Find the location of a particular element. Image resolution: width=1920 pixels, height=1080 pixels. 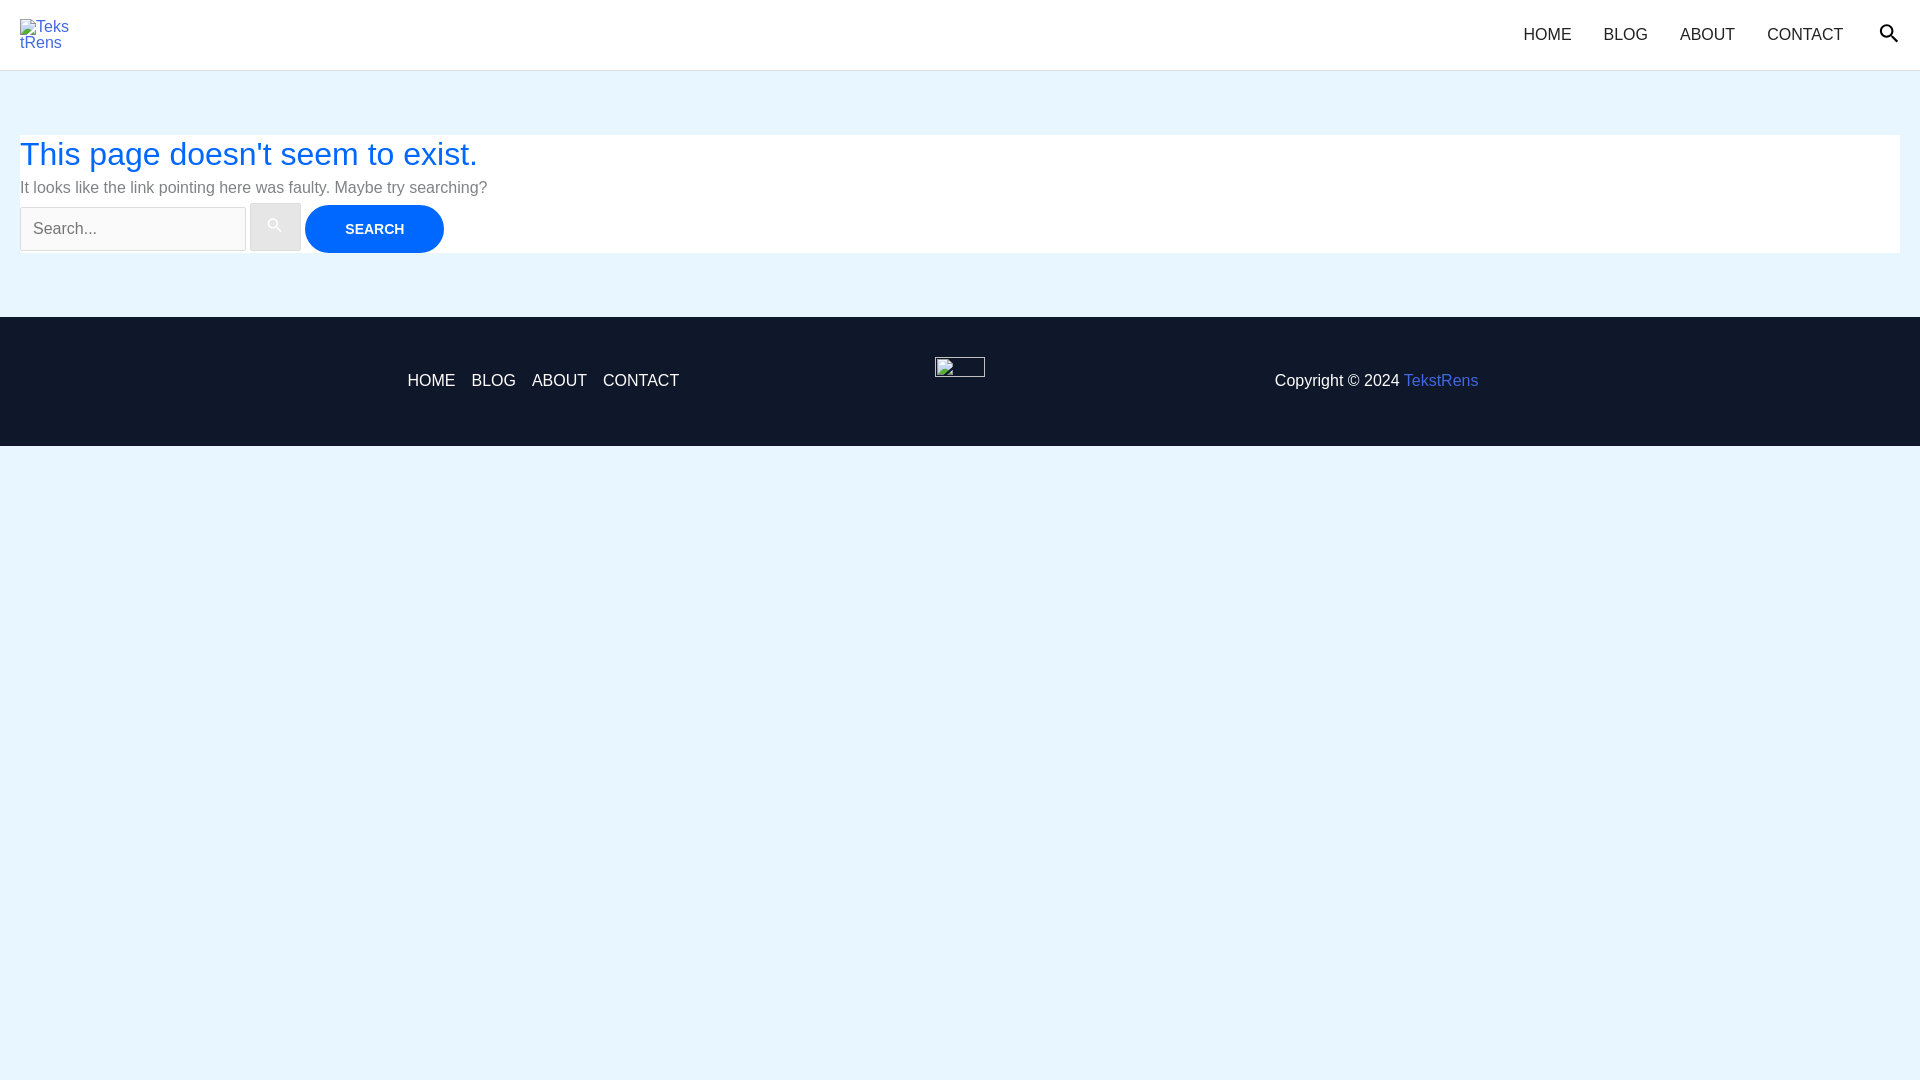

Search is located at coordinates (374, 228).